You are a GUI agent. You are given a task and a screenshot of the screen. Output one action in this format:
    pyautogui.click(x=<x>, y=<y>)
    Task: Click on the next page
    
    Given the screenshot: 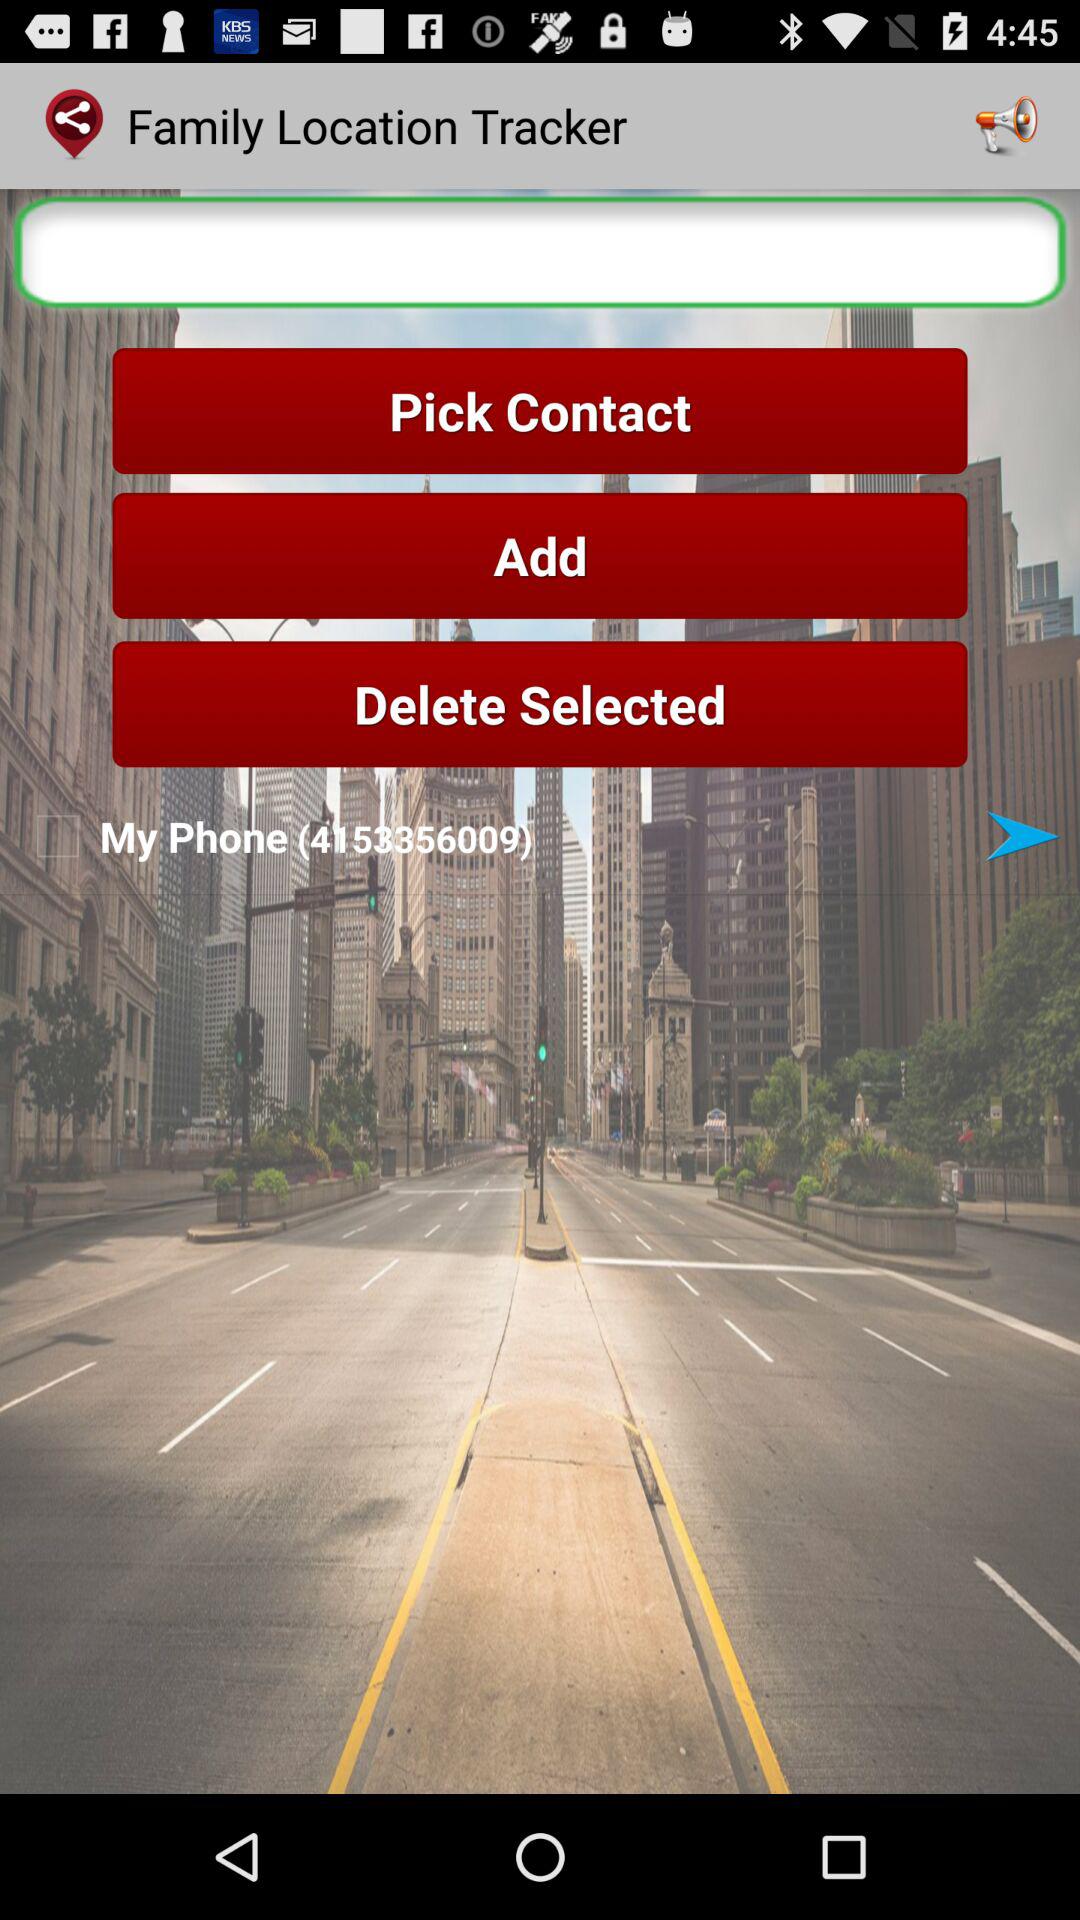 What is the action you would take?
    pyautogui.click(x=1022, y=836)
    